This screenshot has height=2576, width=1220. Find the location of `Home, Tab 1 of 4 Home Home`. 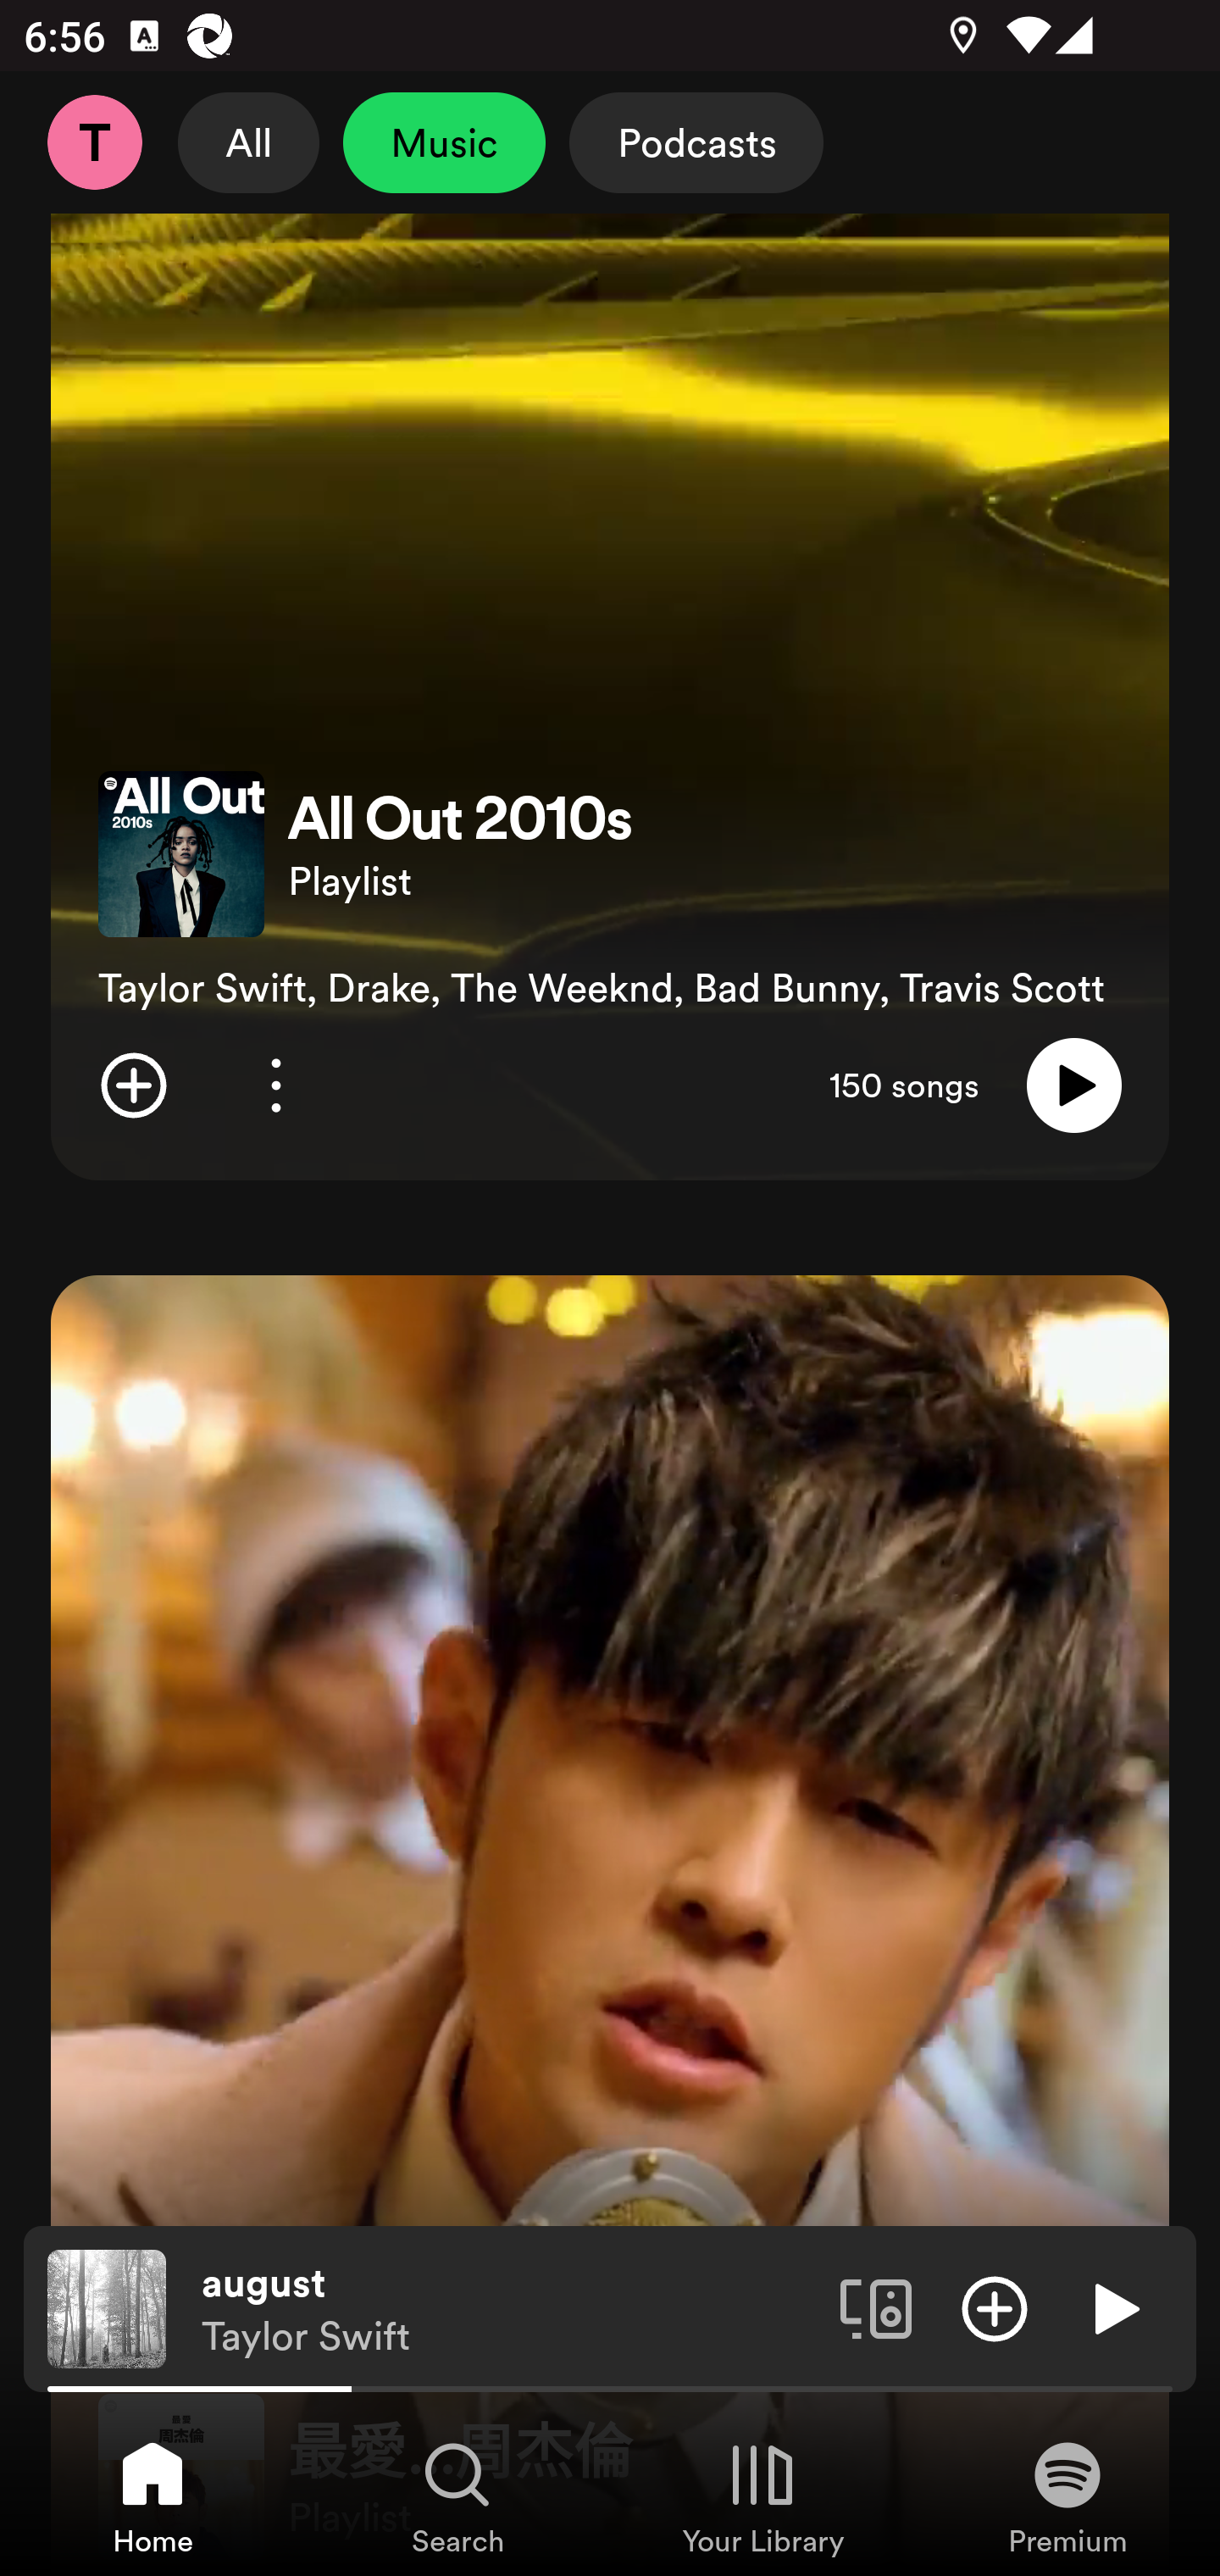

Home, Tab 1 of 4 Home Home is located at coordinates (152, 2496).